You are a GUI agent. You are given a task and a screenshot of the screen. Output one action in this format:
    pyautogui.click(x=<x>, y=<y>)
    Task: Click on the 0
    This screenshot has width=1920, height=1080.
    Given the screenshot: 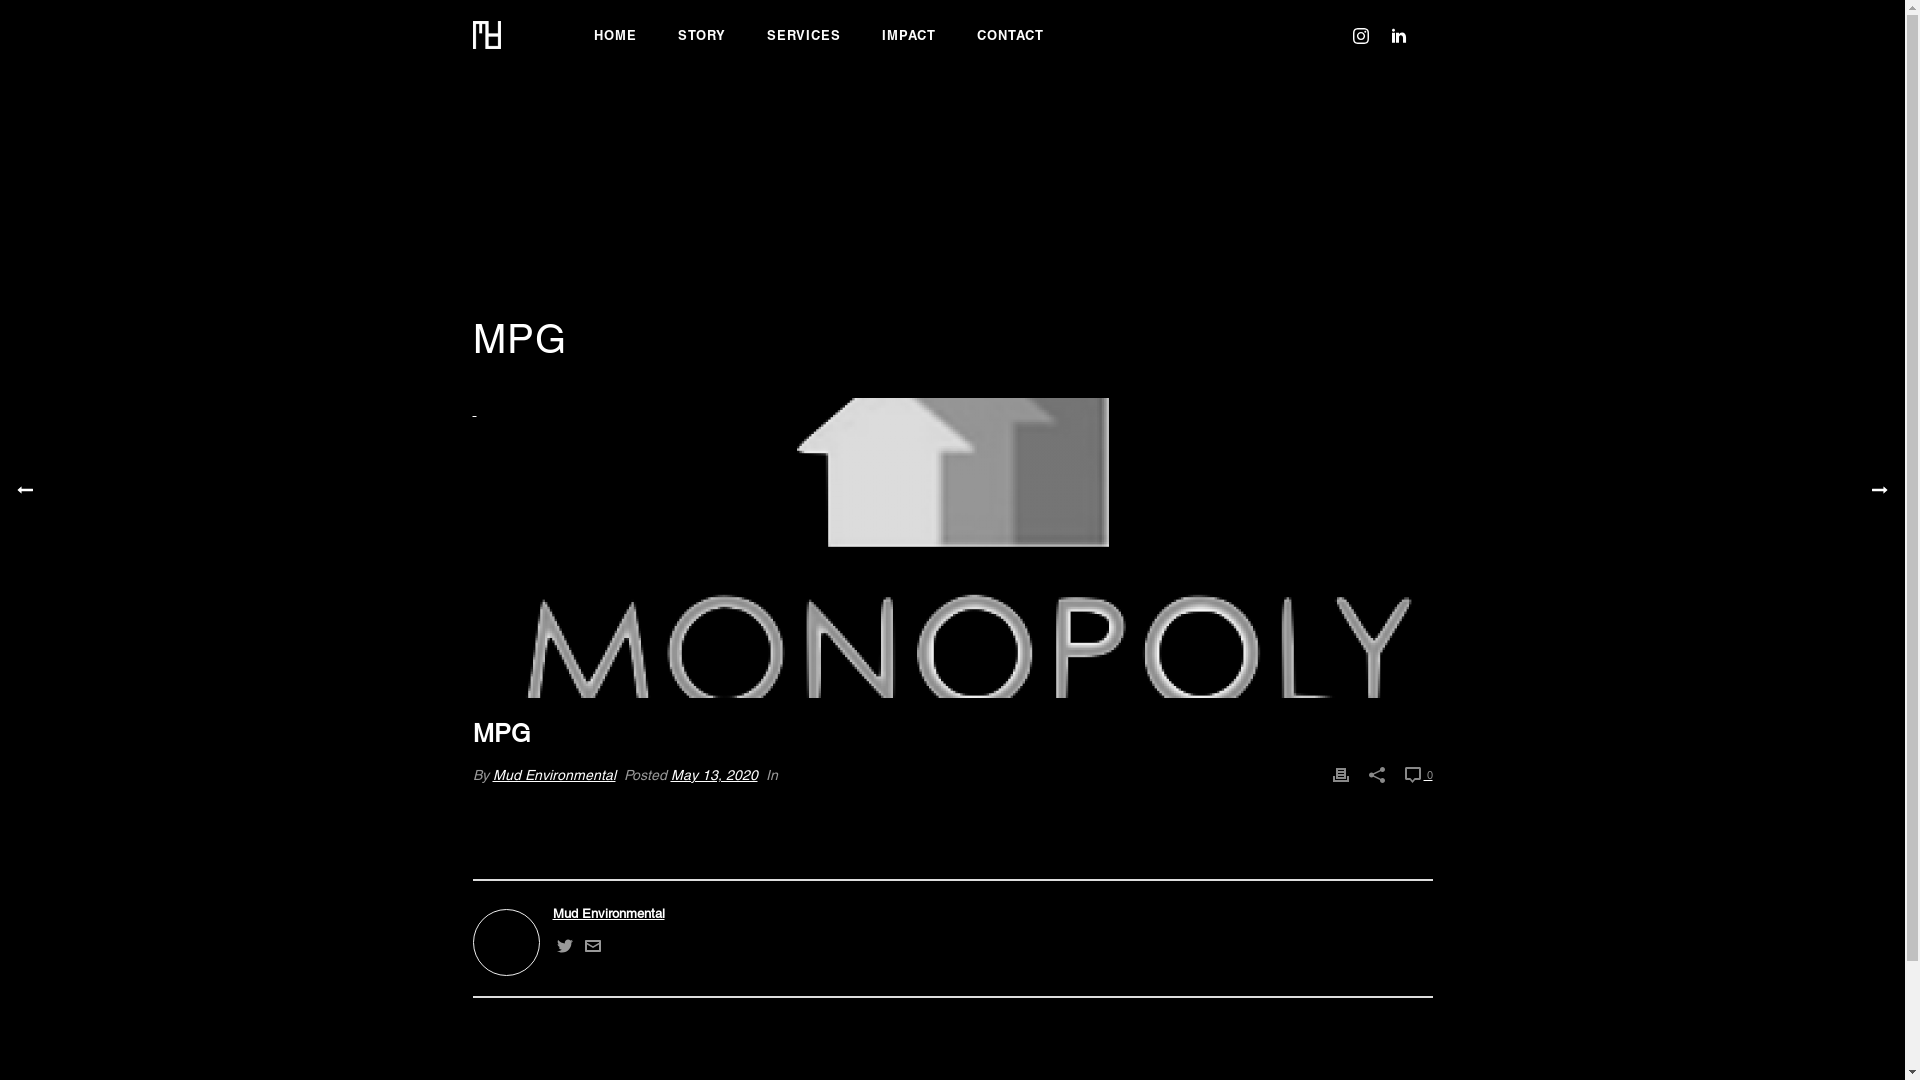 What is the action you would take?
    pyautogui.click(x=1418, y=775)
    